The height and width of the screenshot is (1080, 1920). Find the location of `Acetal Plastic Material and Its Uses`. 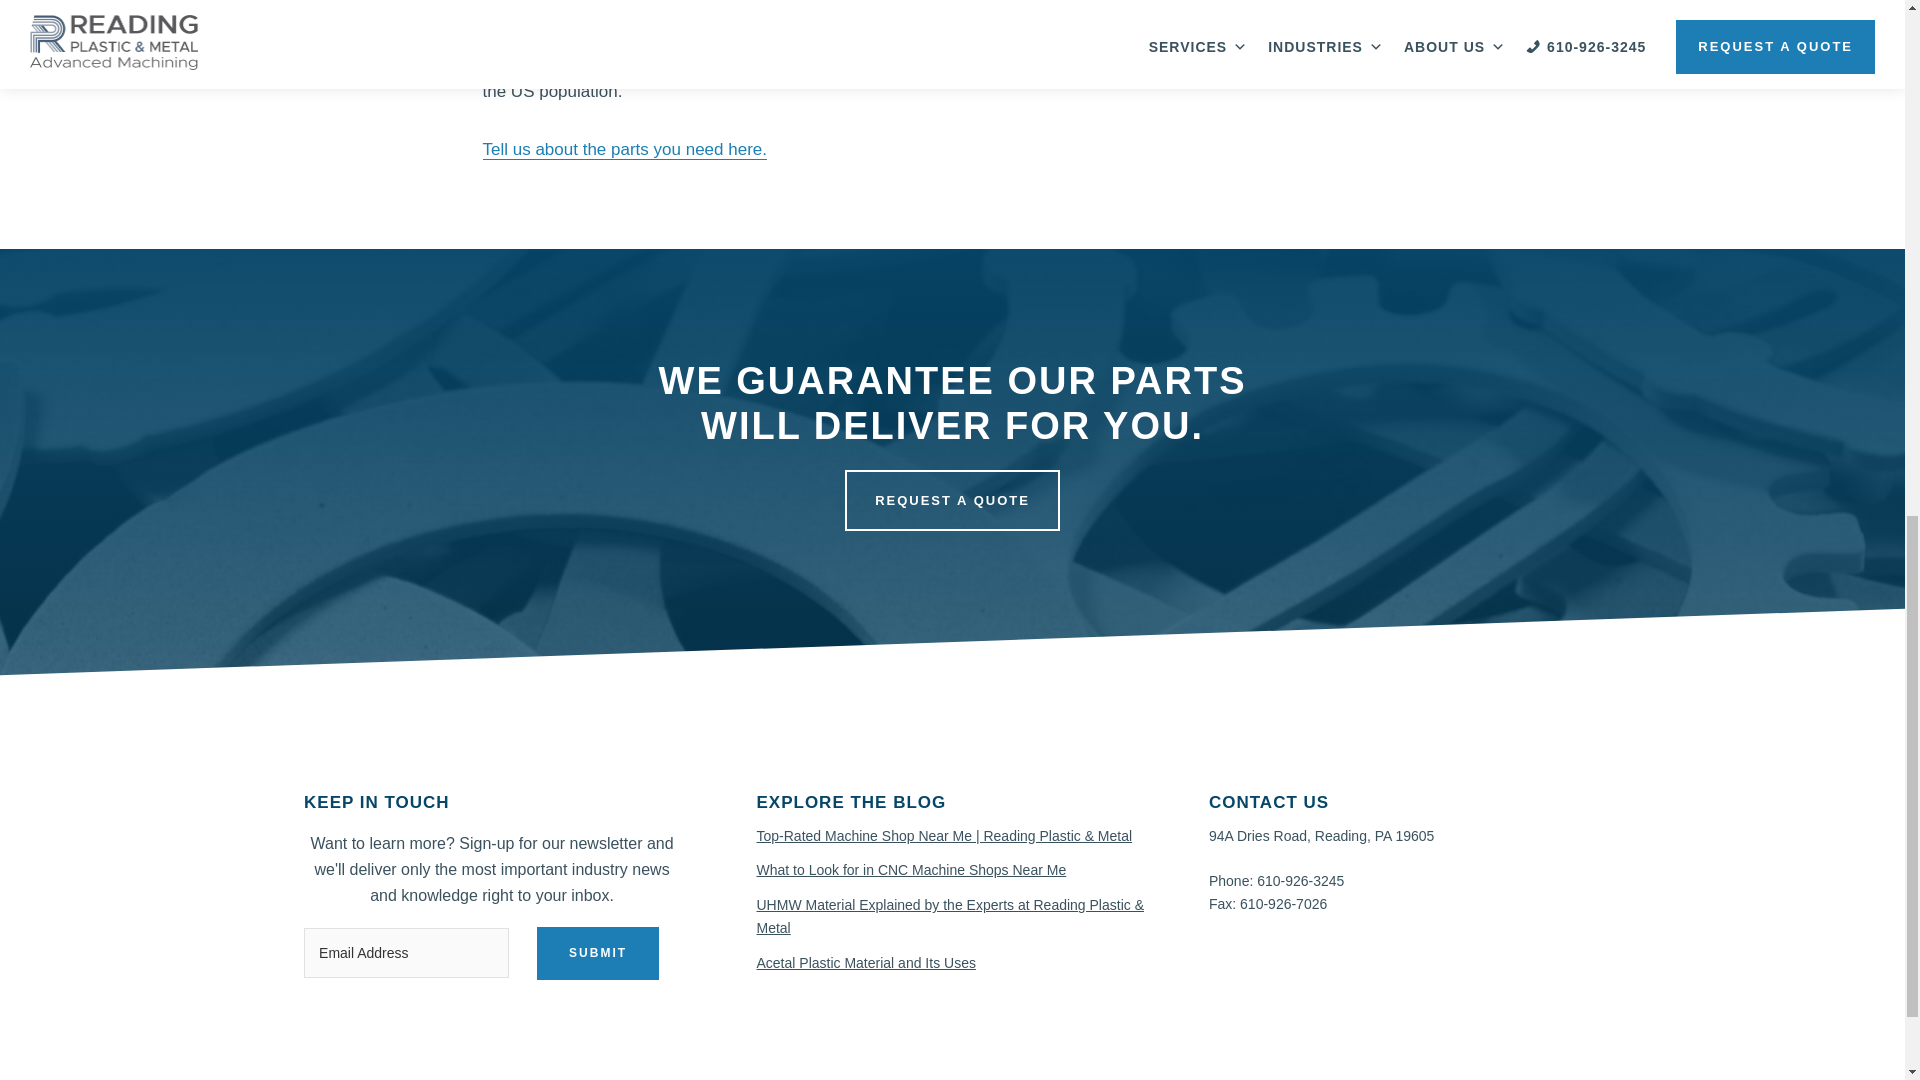

Acetal Plastic Material and Its Uses is located at coordinates (866, 962).